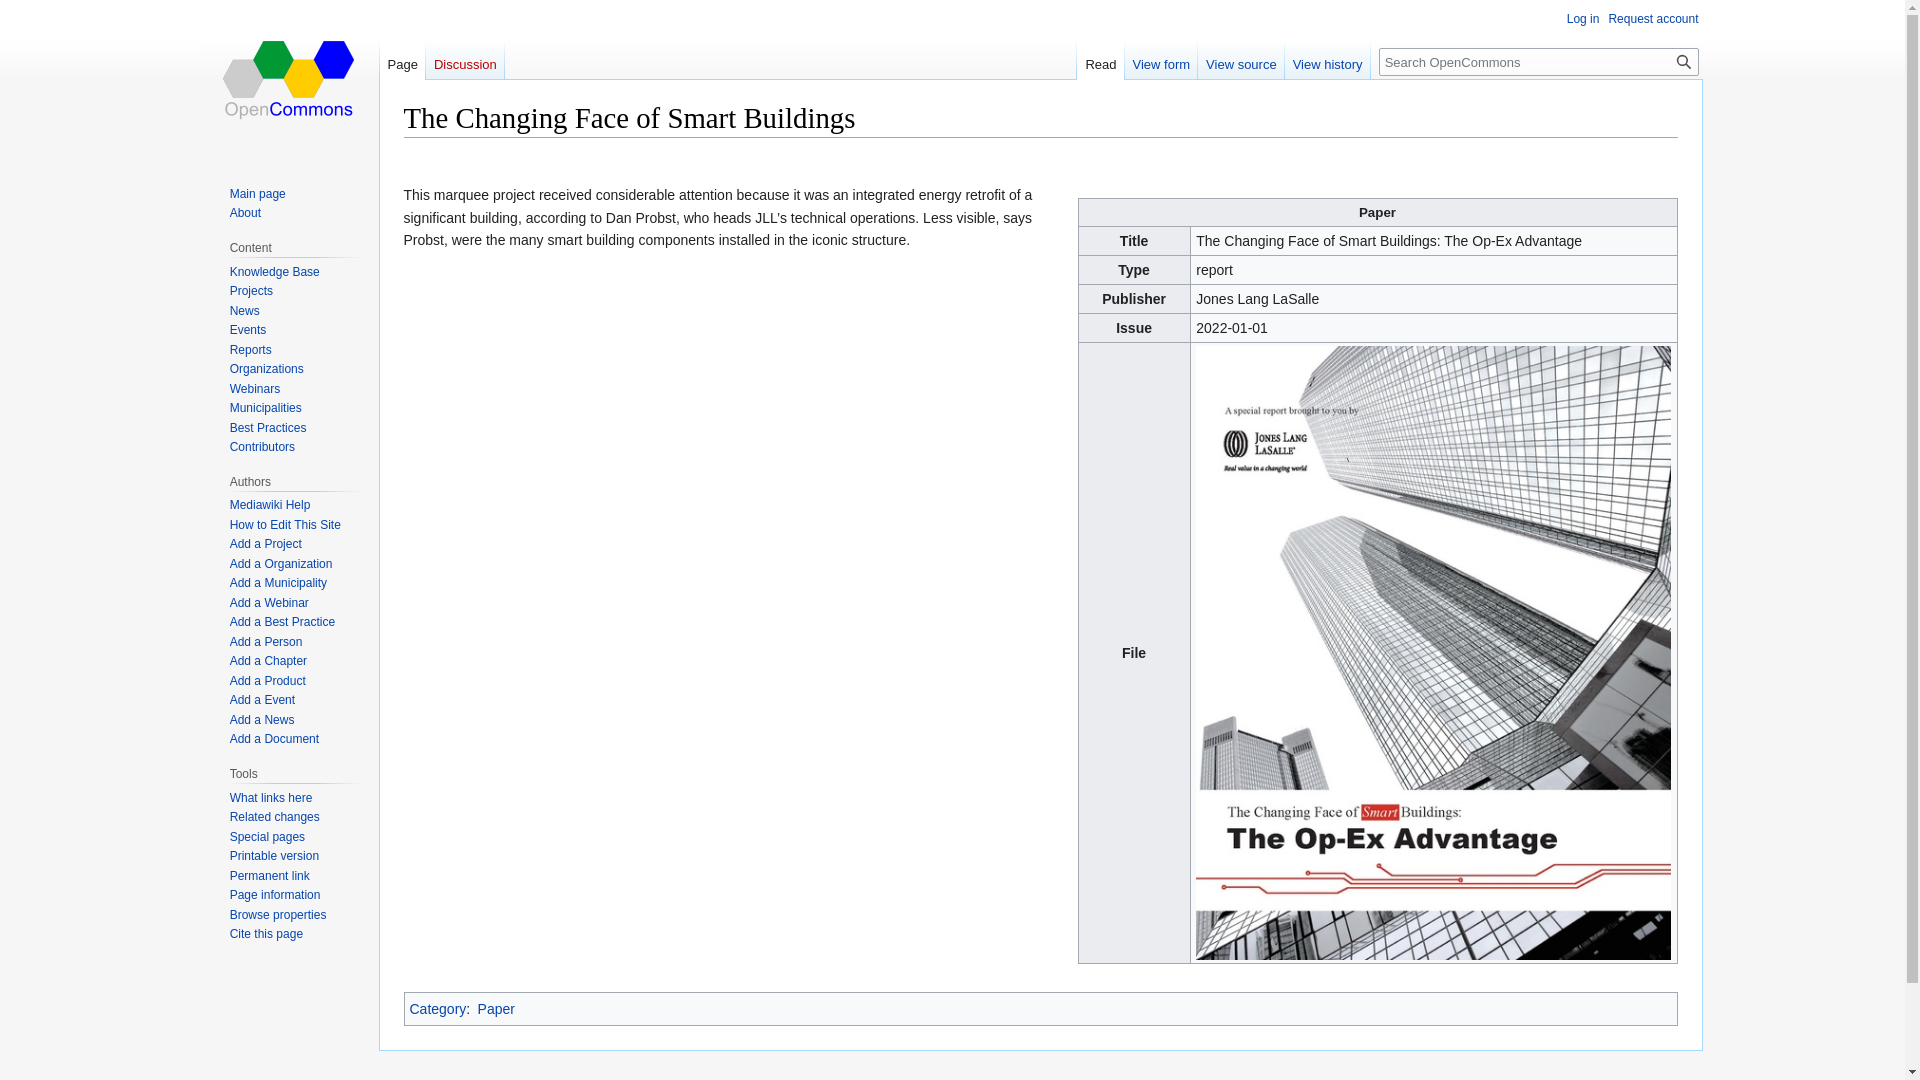 The height and width of the screenshot is (1080, 1920). What do you see at coordinates (281, 564) in the screenshot?
I see `Add a Organization` at bounding box center [281, 564].